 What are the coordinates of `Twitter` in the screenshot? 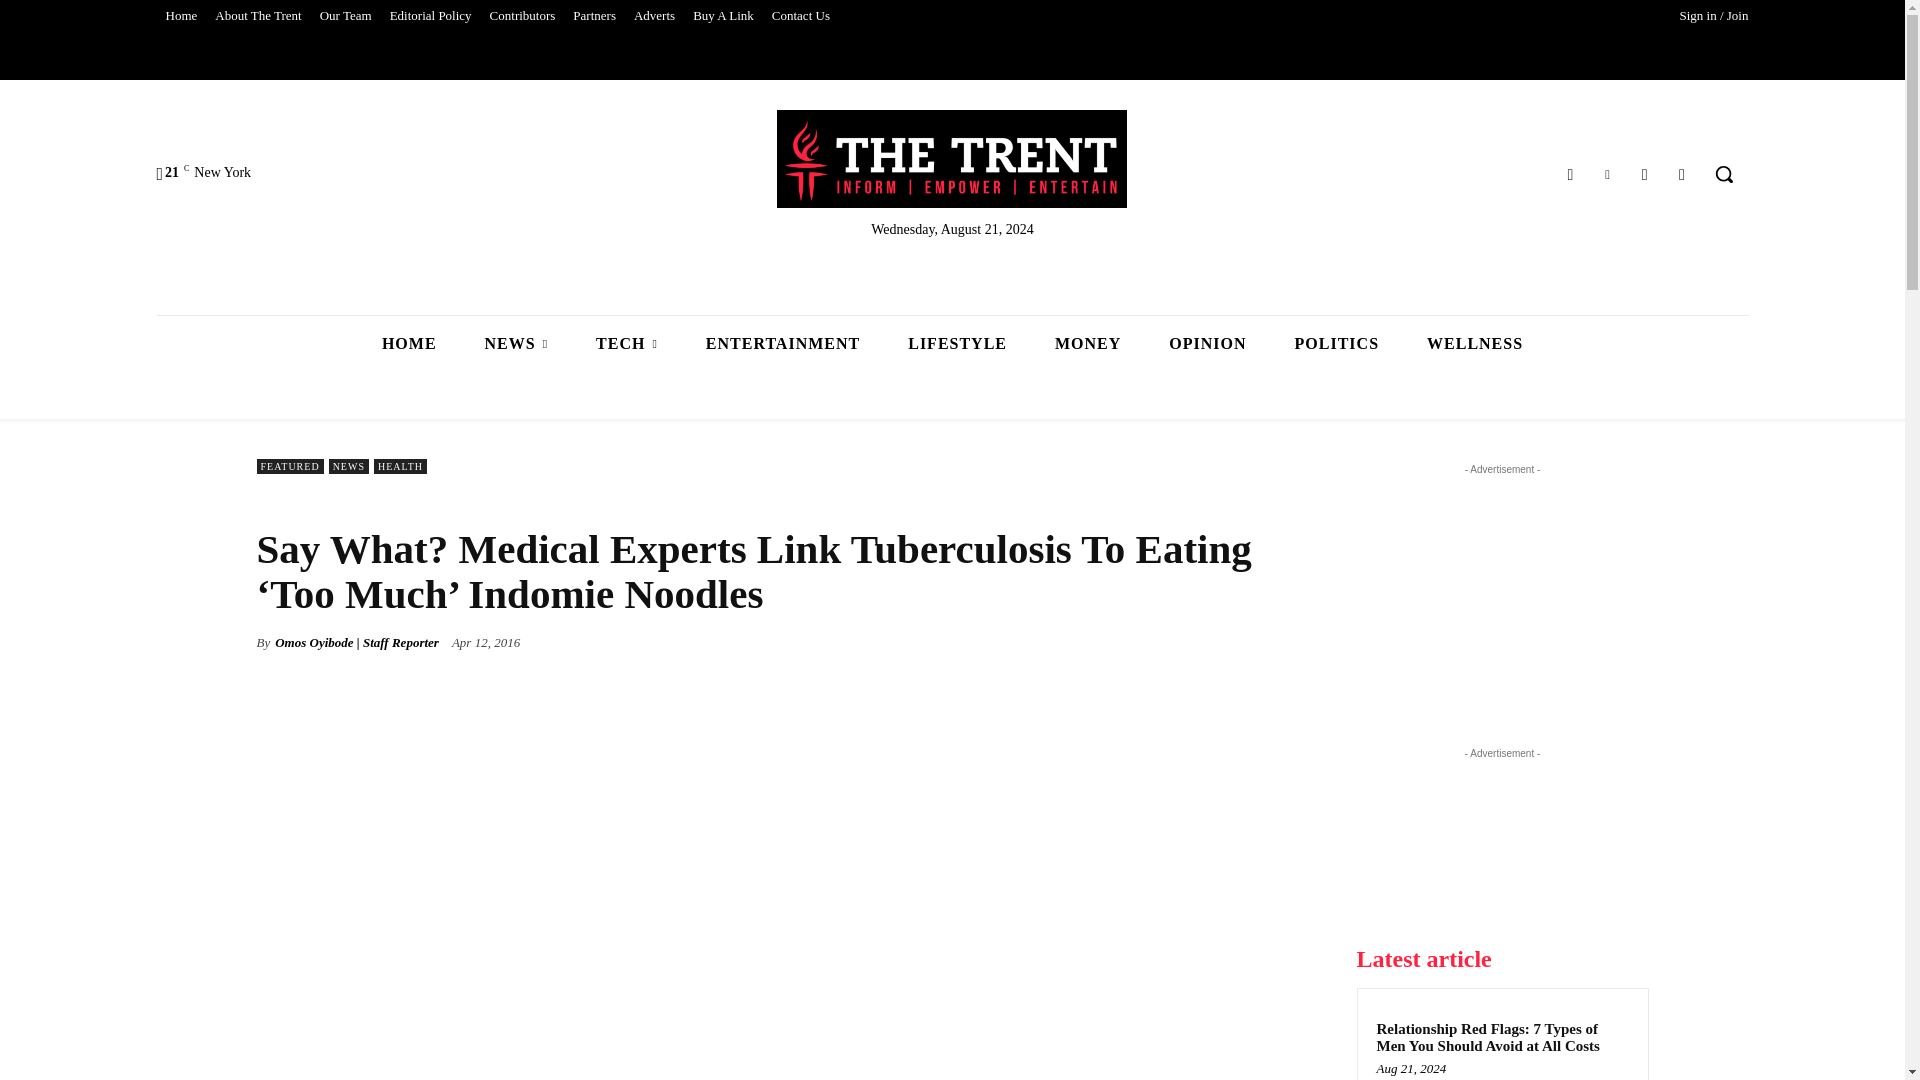 It's located at (1606, 174).